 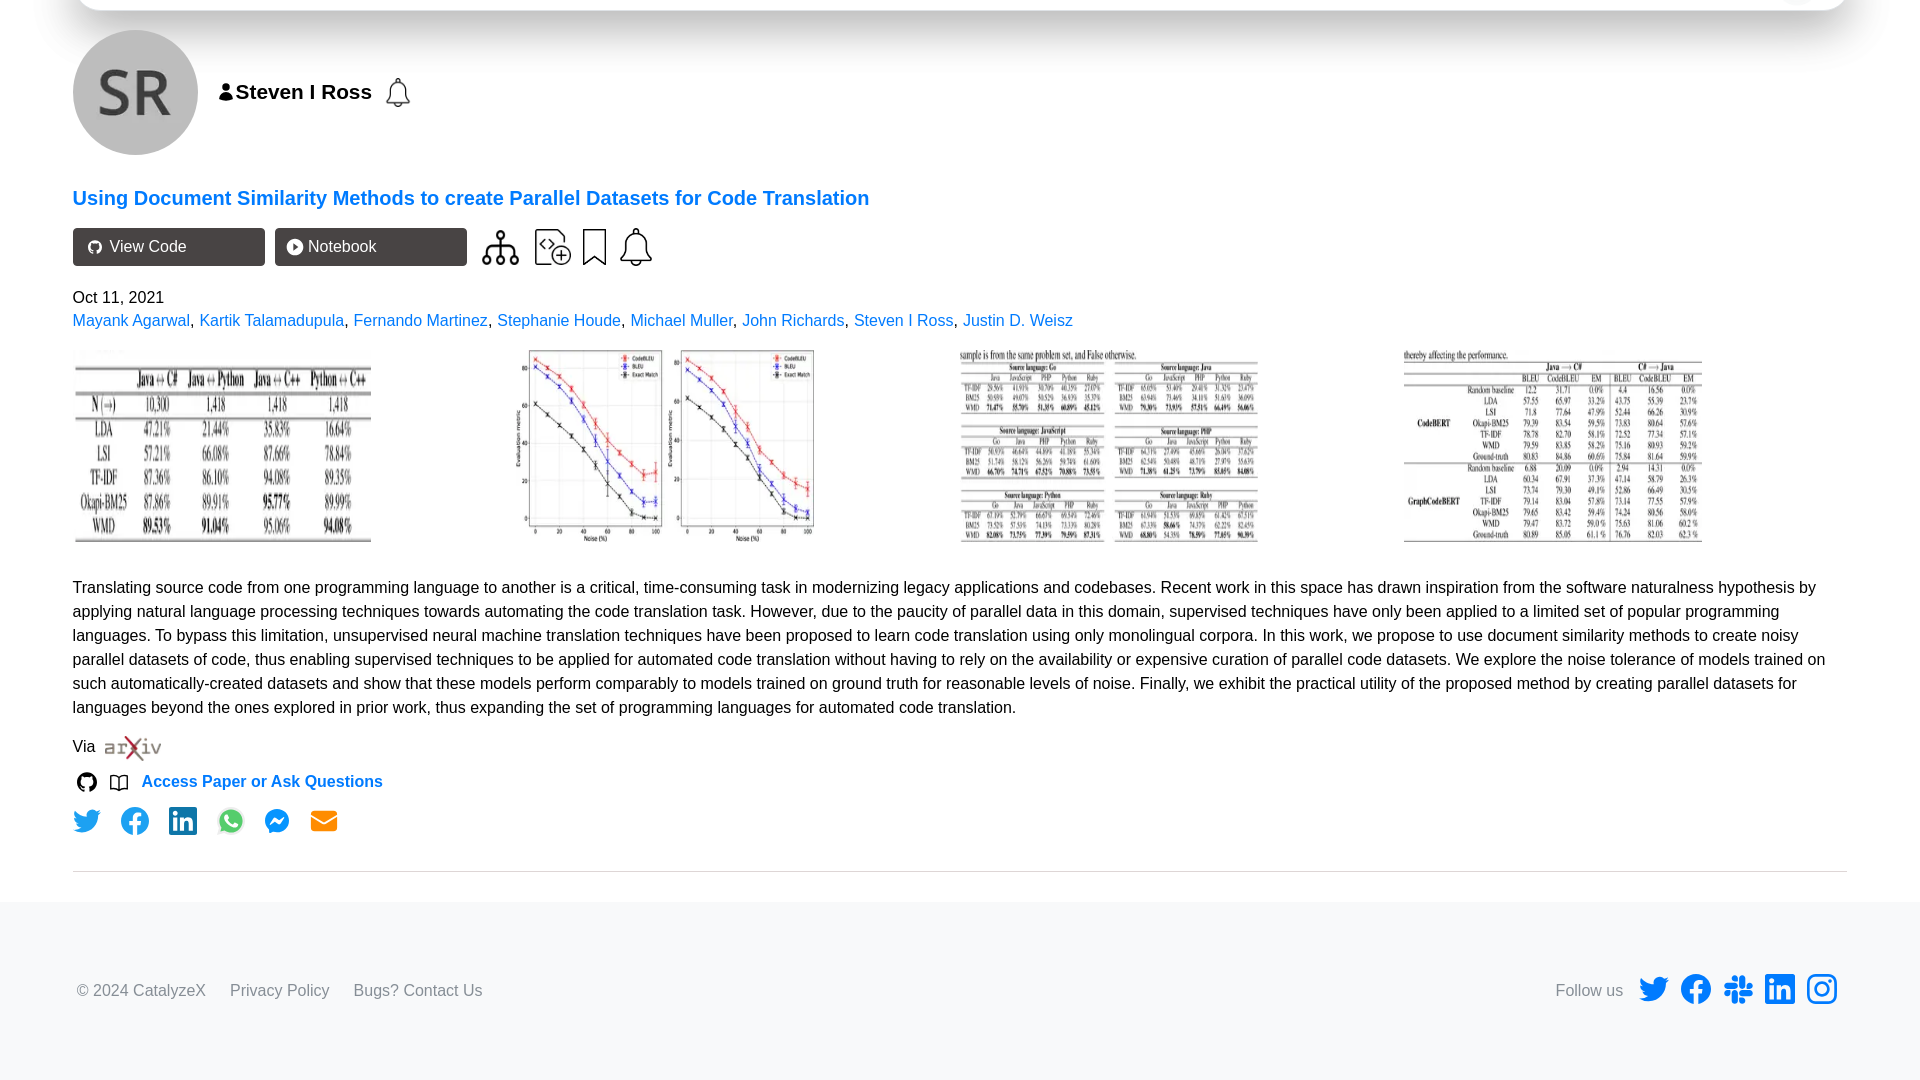 I want to click on Justin D. Weisz, so click(x=1018, y=320).